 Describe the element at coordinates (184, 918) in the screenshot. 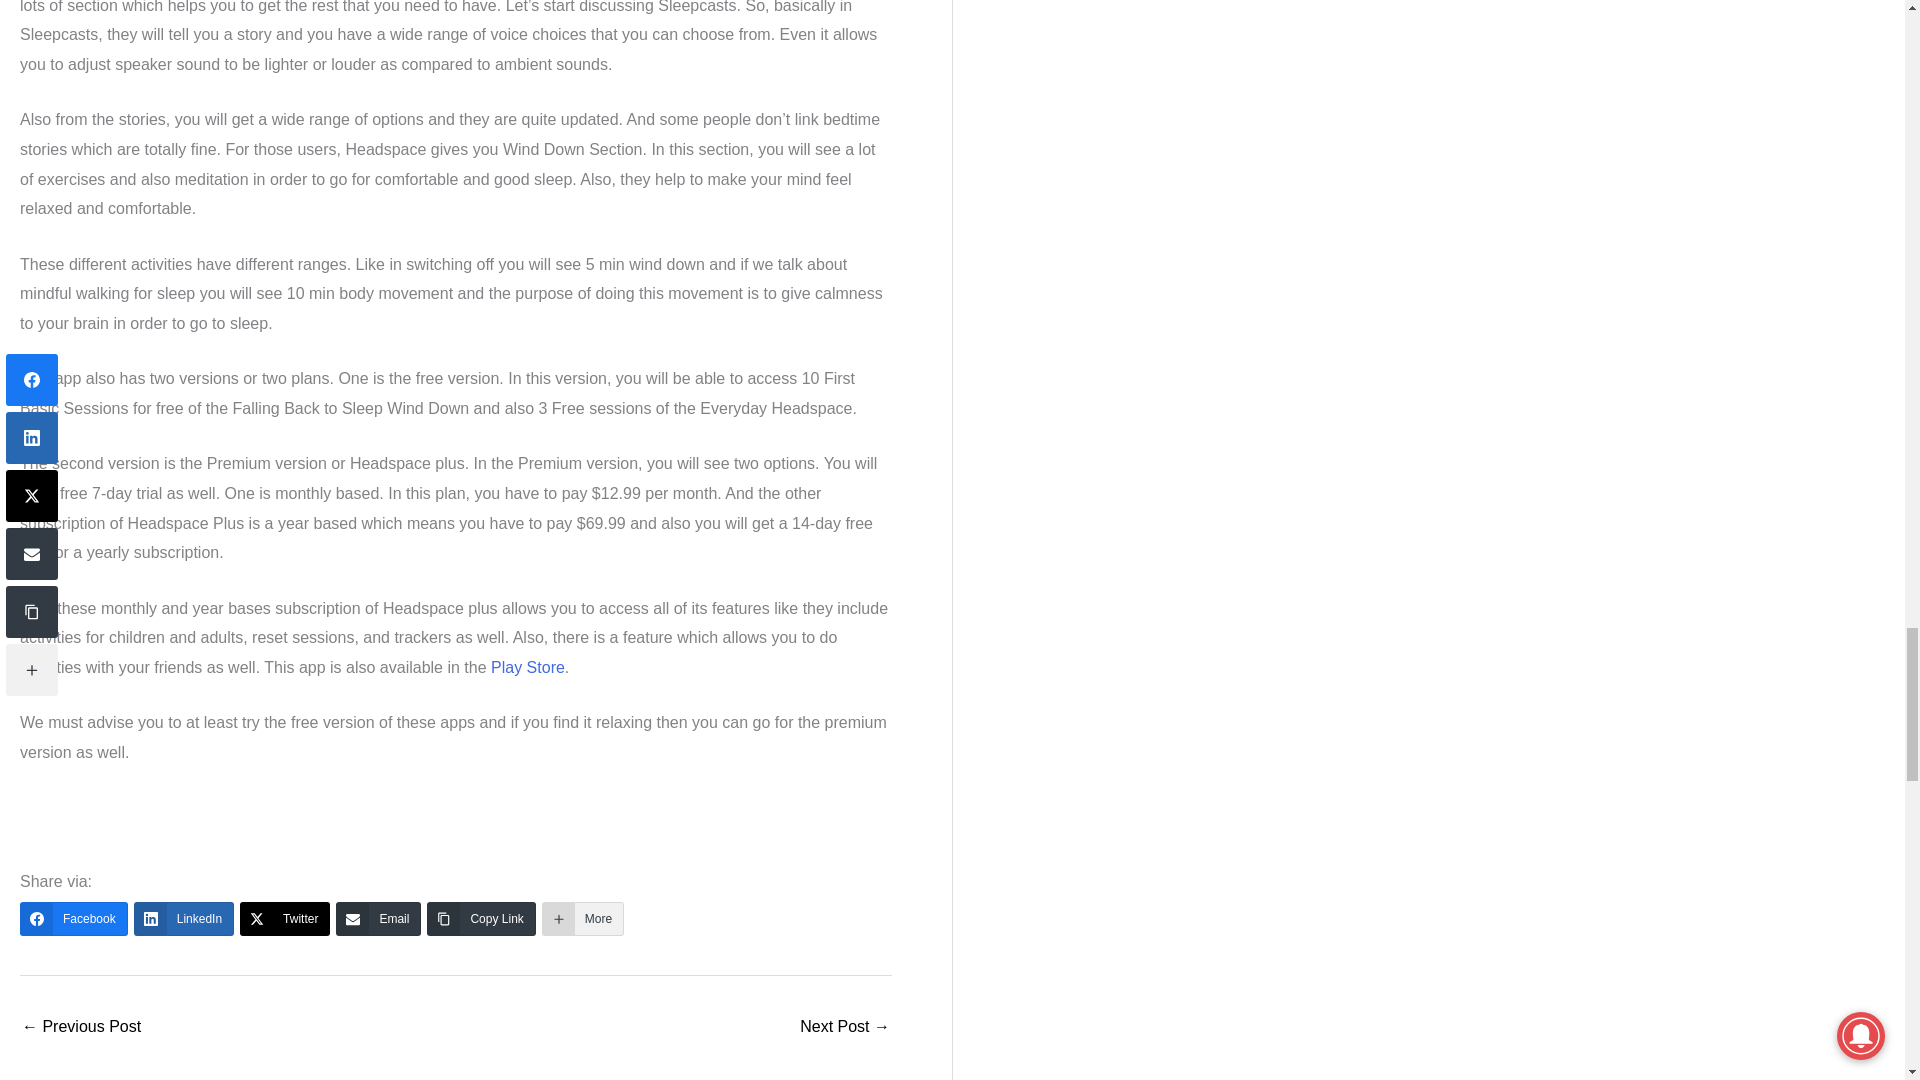

I see `LinkedIn` at that location.